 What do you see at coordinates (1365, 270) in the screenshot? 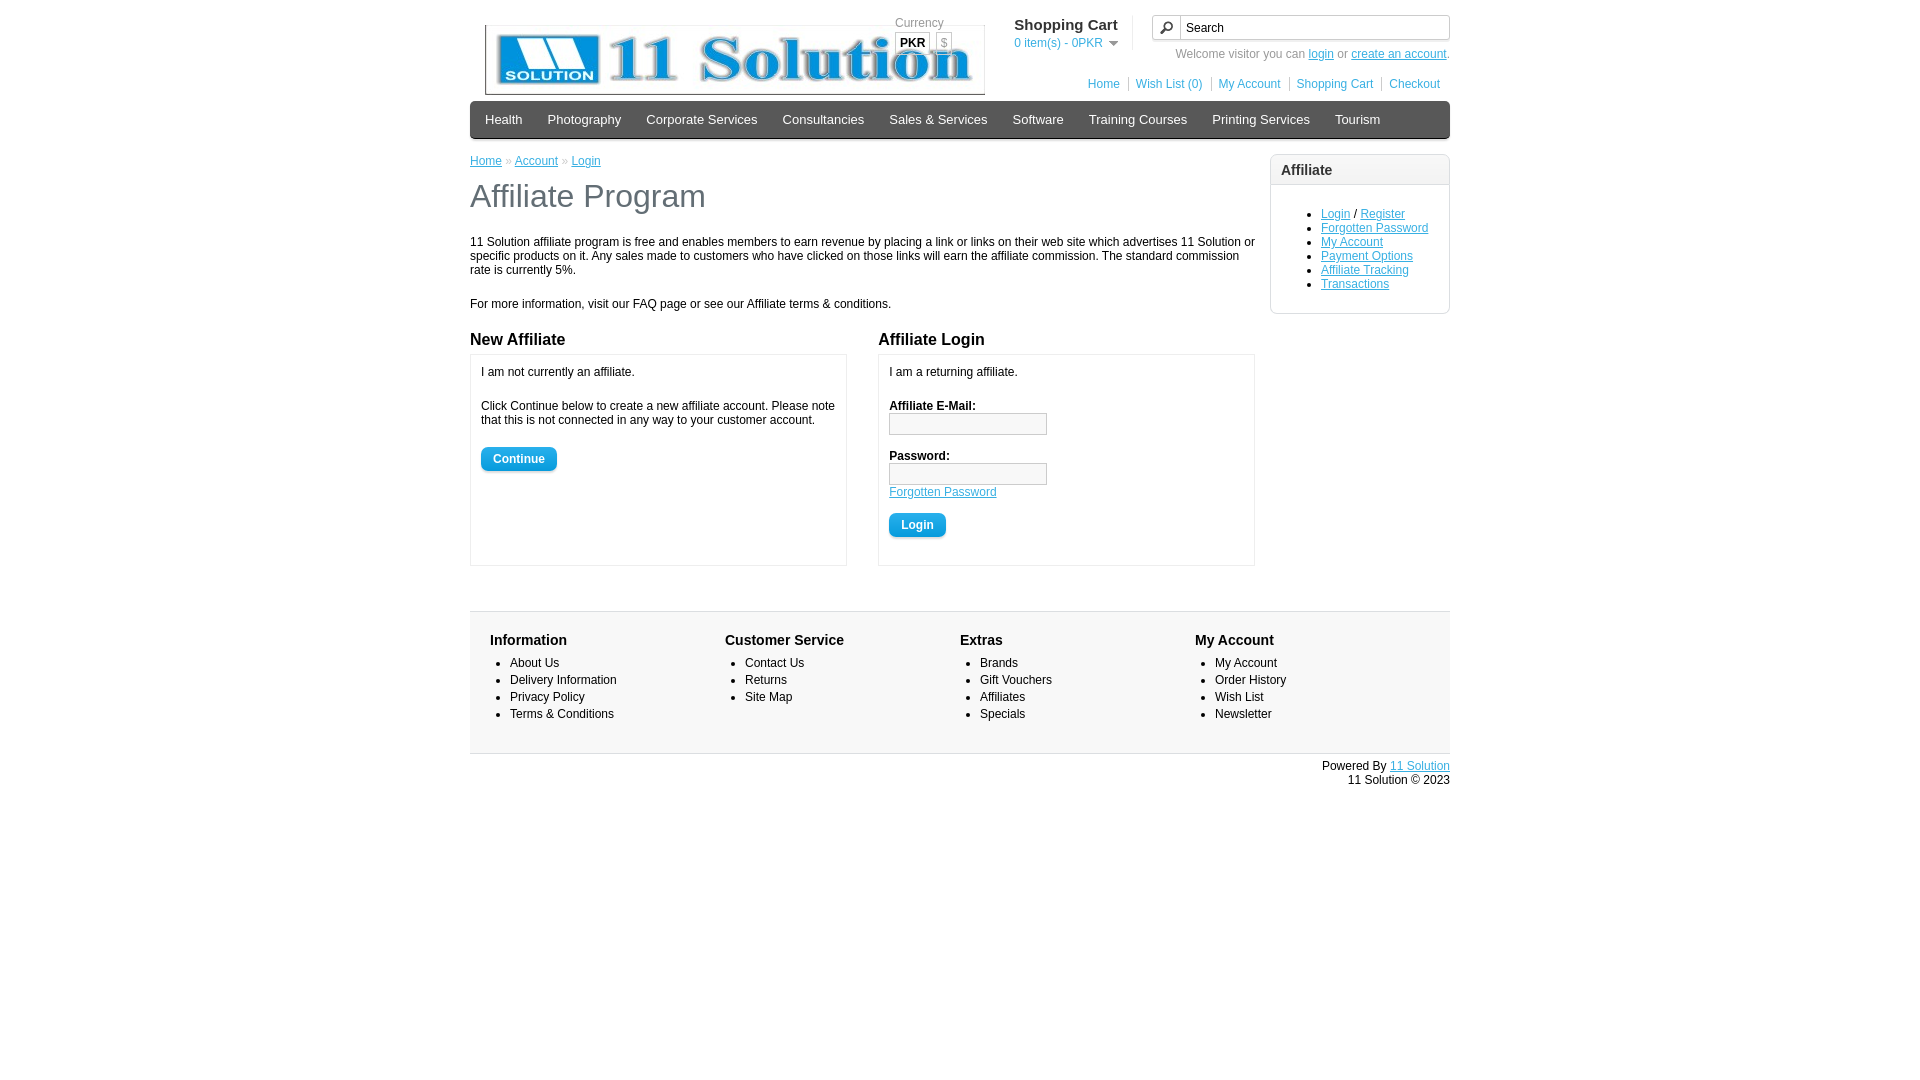
I see `Affiliate Tracking` at bounding box center [1365, 270].